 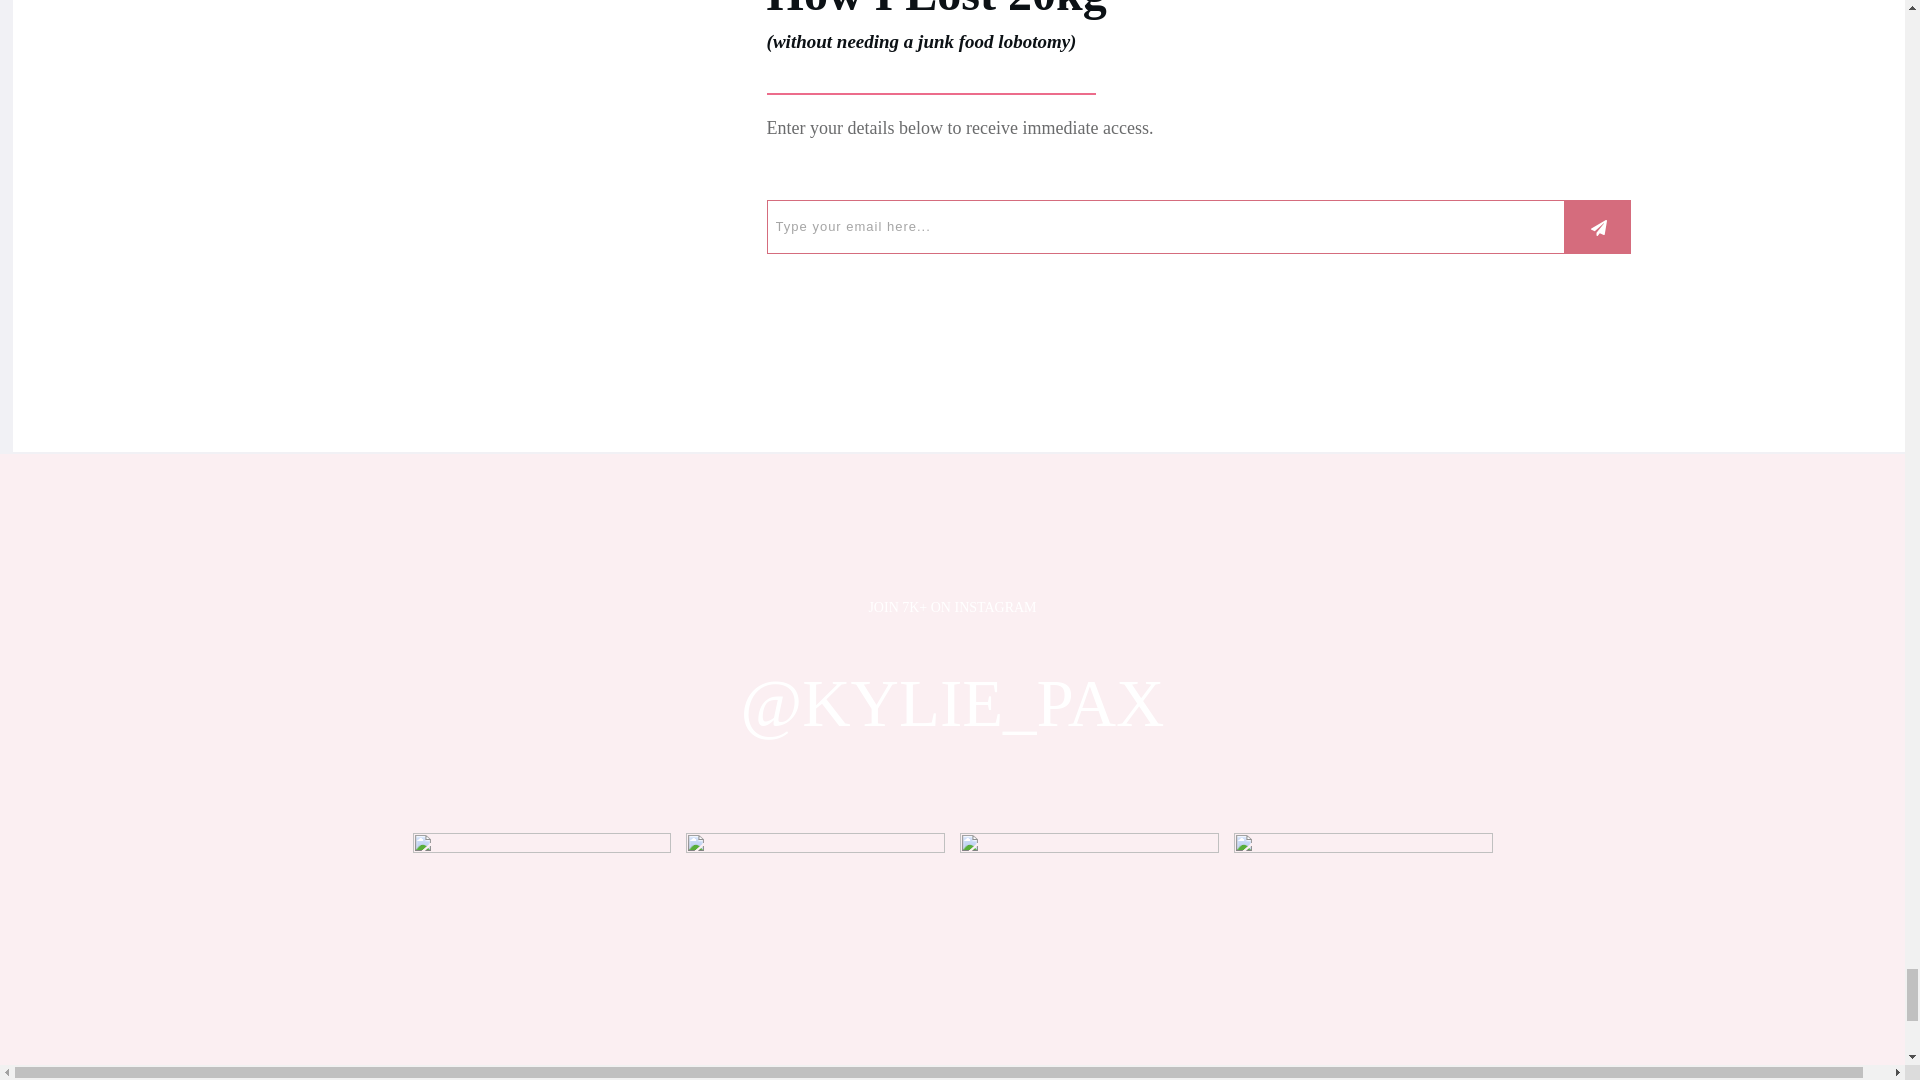 What do you see at coordinates (1364, 956) in the screenshot?
I see `1..` at bounding box center [1364, 956].